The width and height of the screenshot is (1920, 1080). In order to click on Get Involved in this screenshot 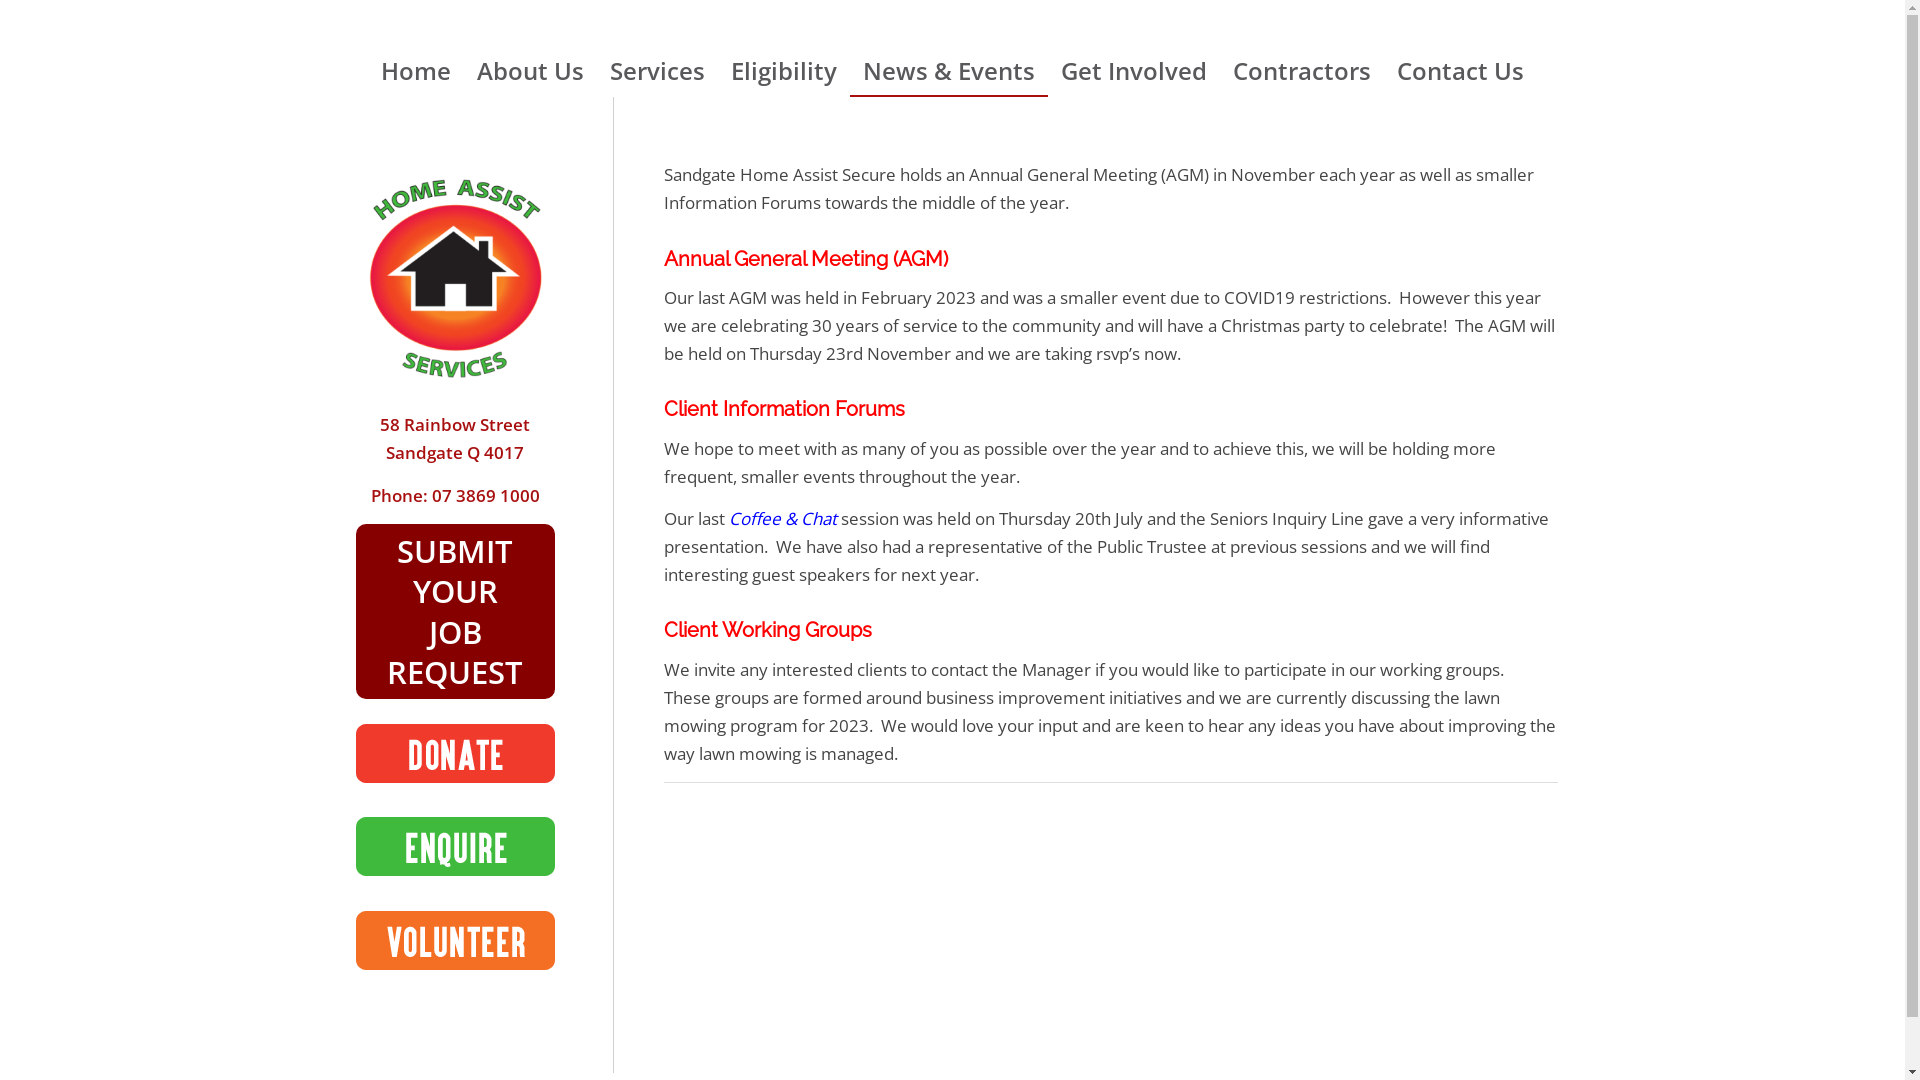, I will do `click(1134, 71)`.